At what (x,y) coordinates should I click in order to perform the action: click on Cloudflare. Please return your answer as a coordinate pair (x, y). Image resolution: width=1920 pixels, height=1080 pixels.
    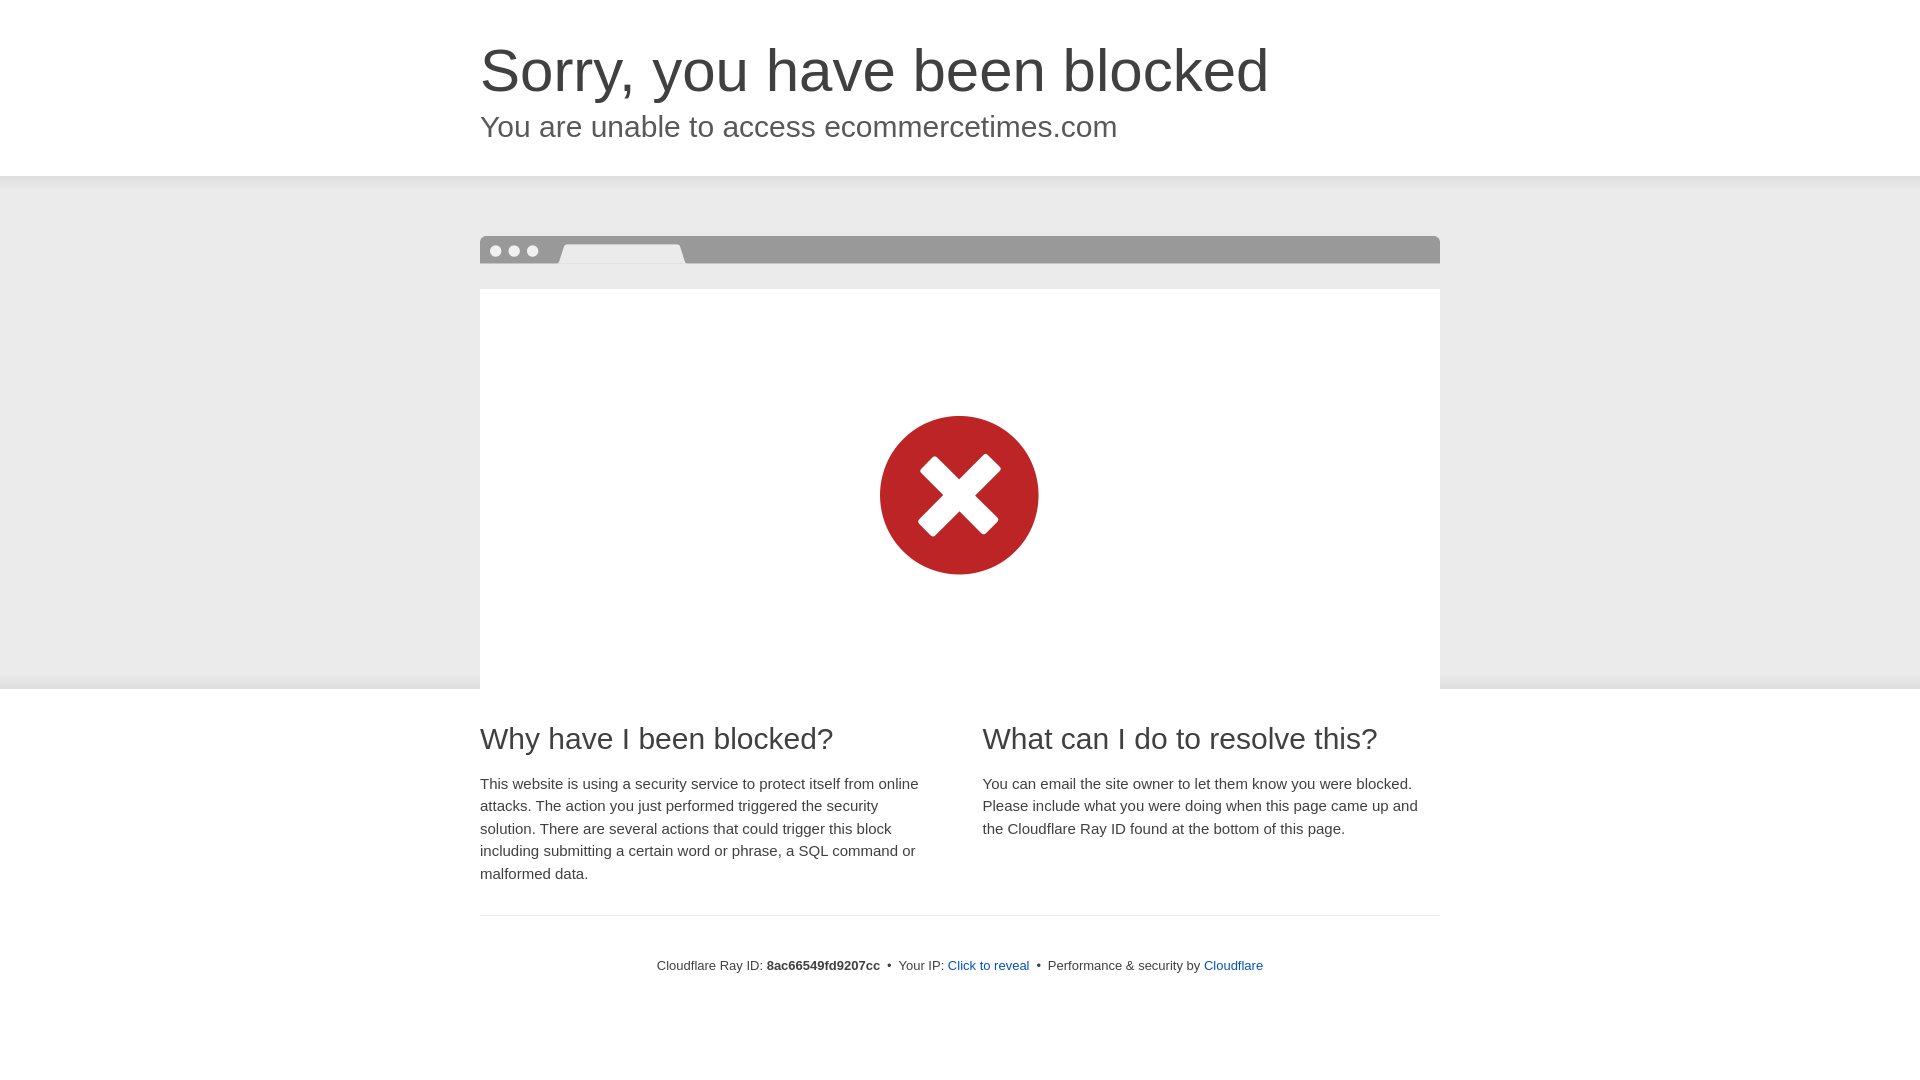
    Looking at the image, I should click on (1233, 965).